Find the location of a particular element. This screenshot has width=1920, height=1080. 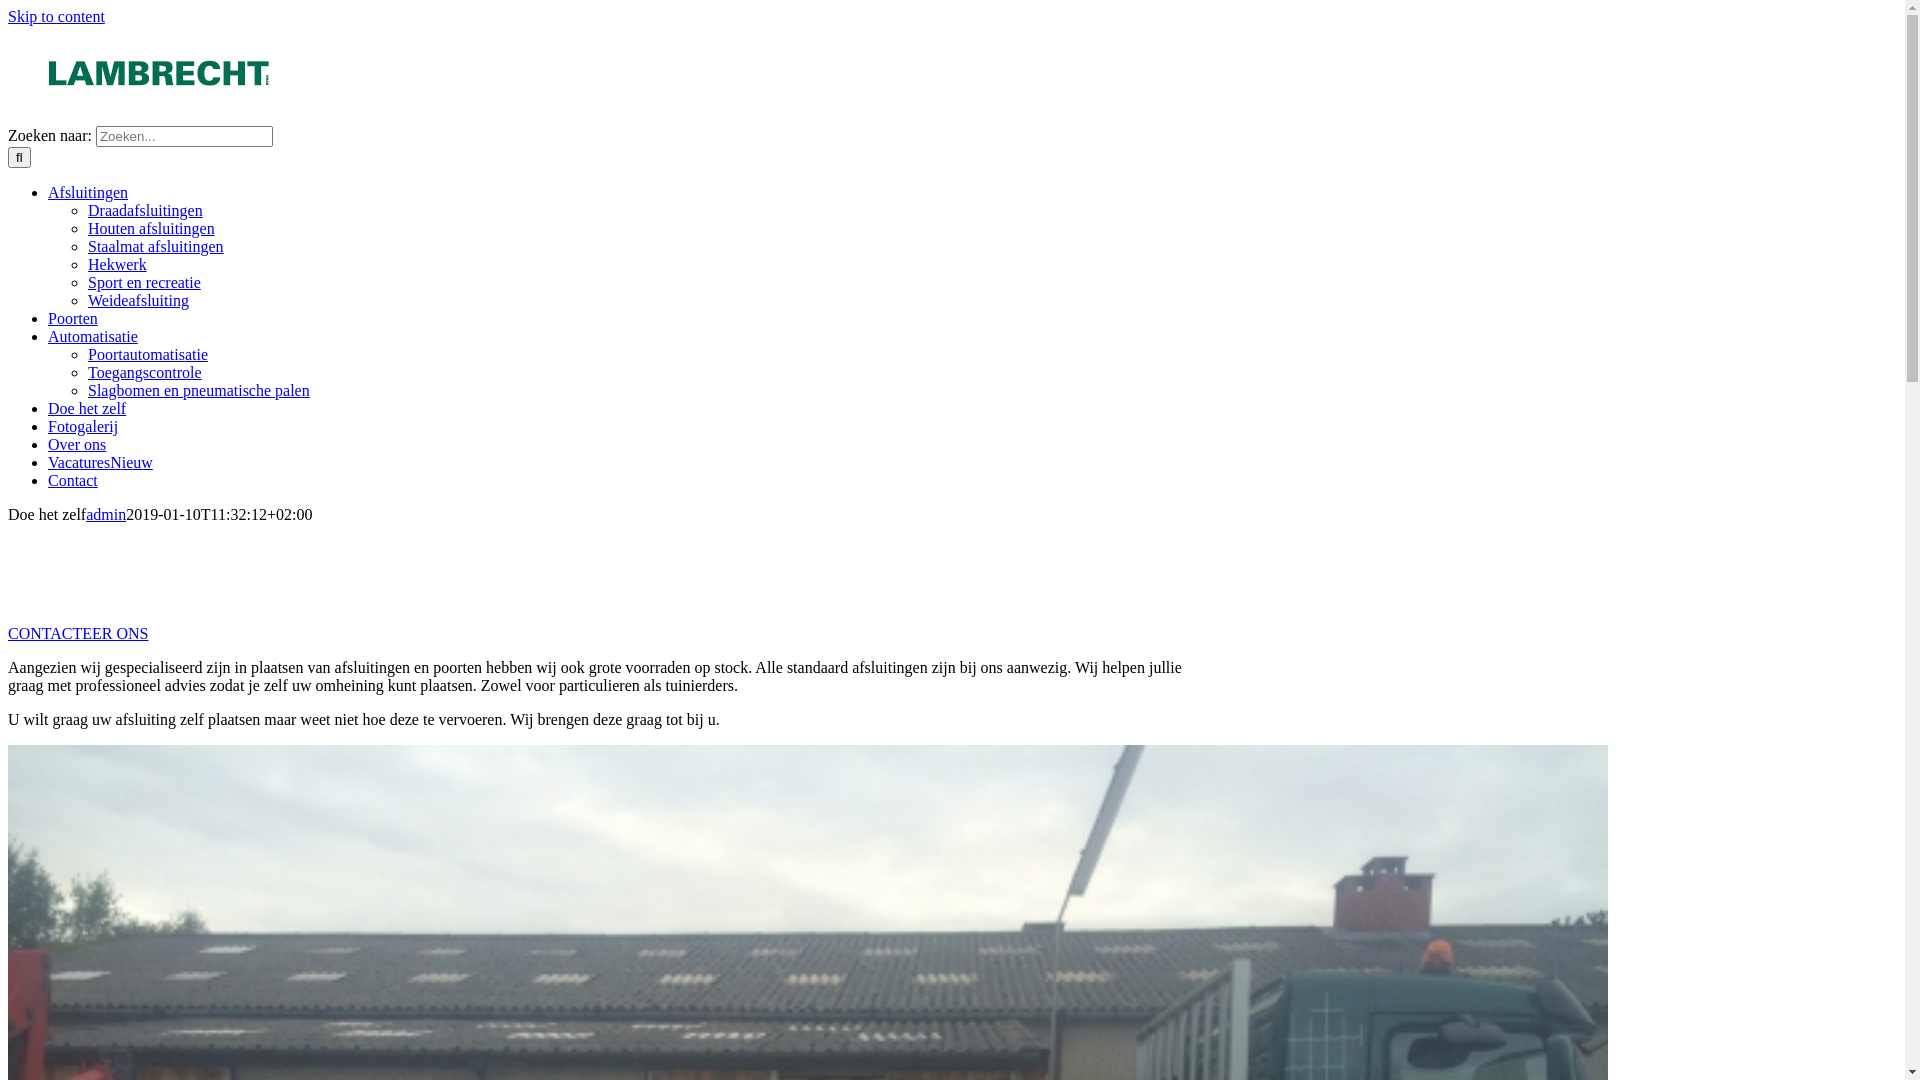

Contact is located at coordinates (73, 480).